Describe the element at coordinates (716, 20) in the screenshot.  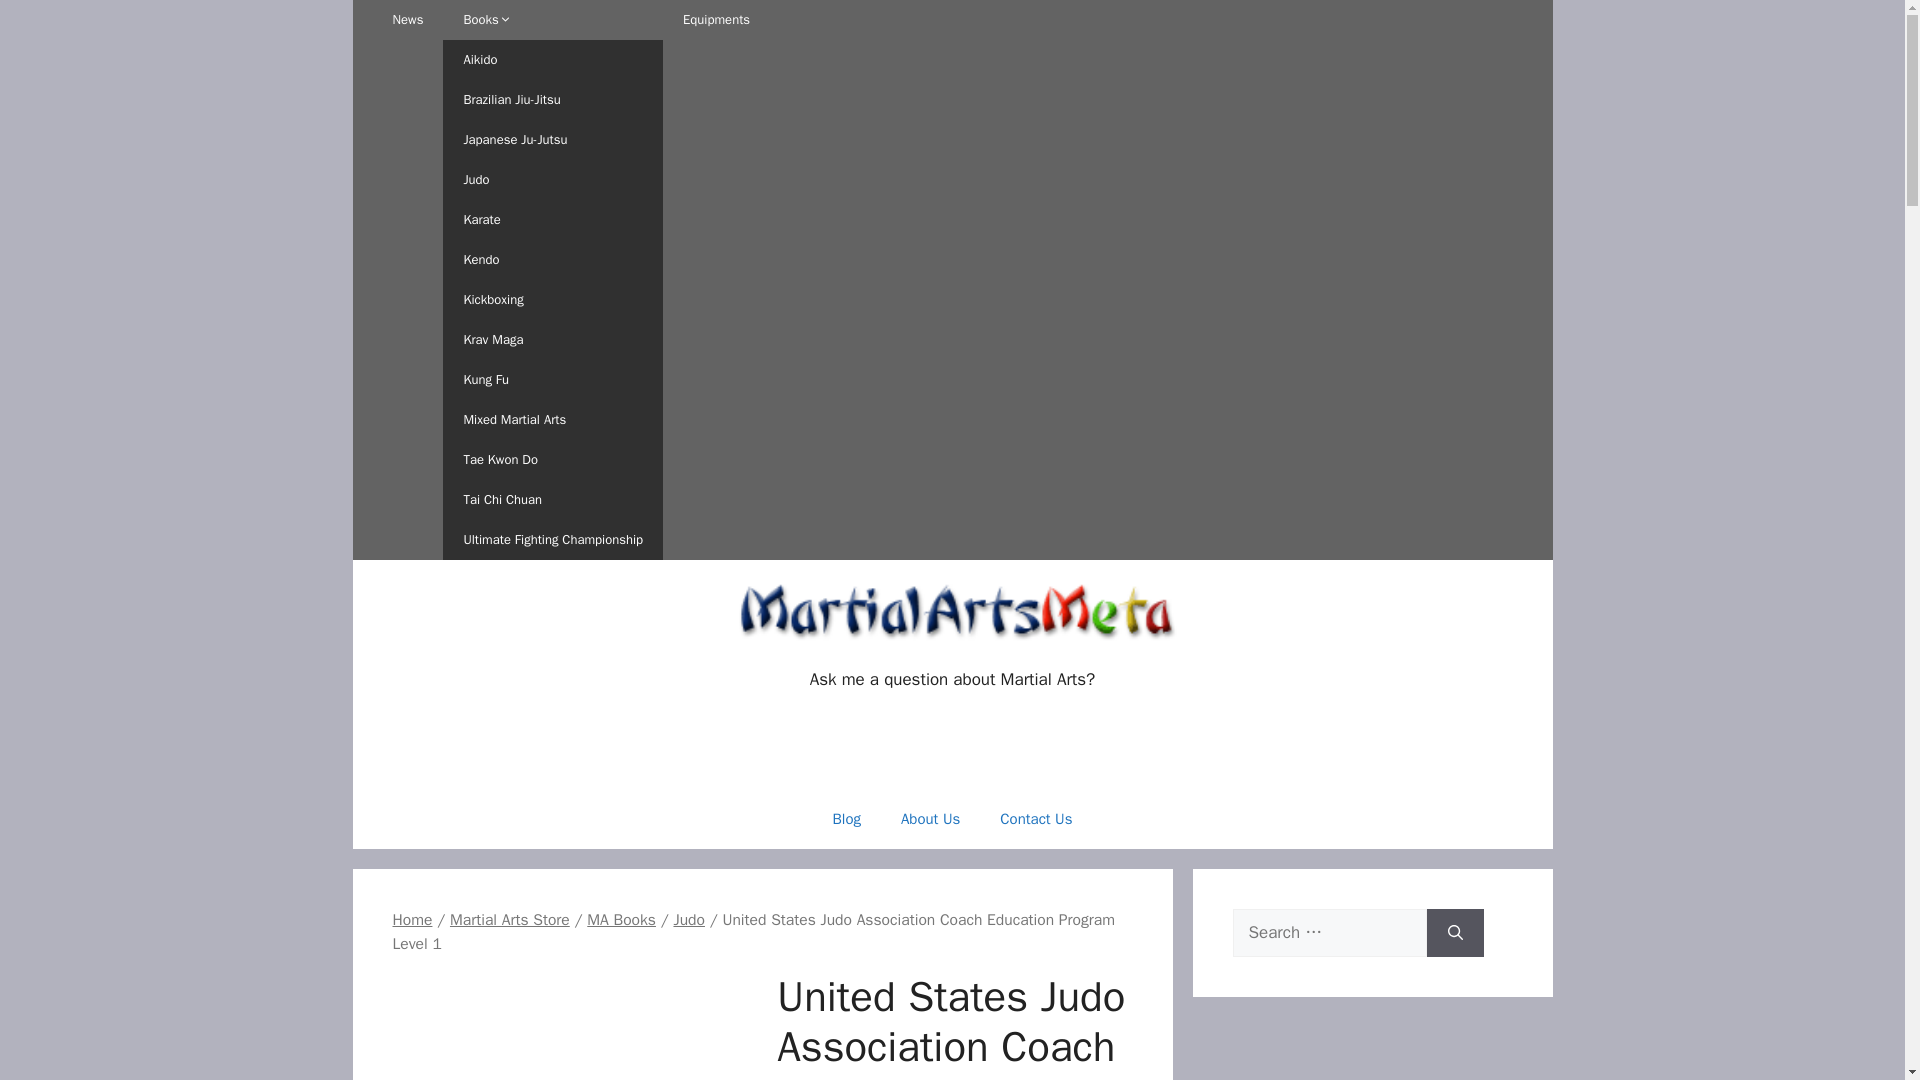
I see `Equipments` at that location.